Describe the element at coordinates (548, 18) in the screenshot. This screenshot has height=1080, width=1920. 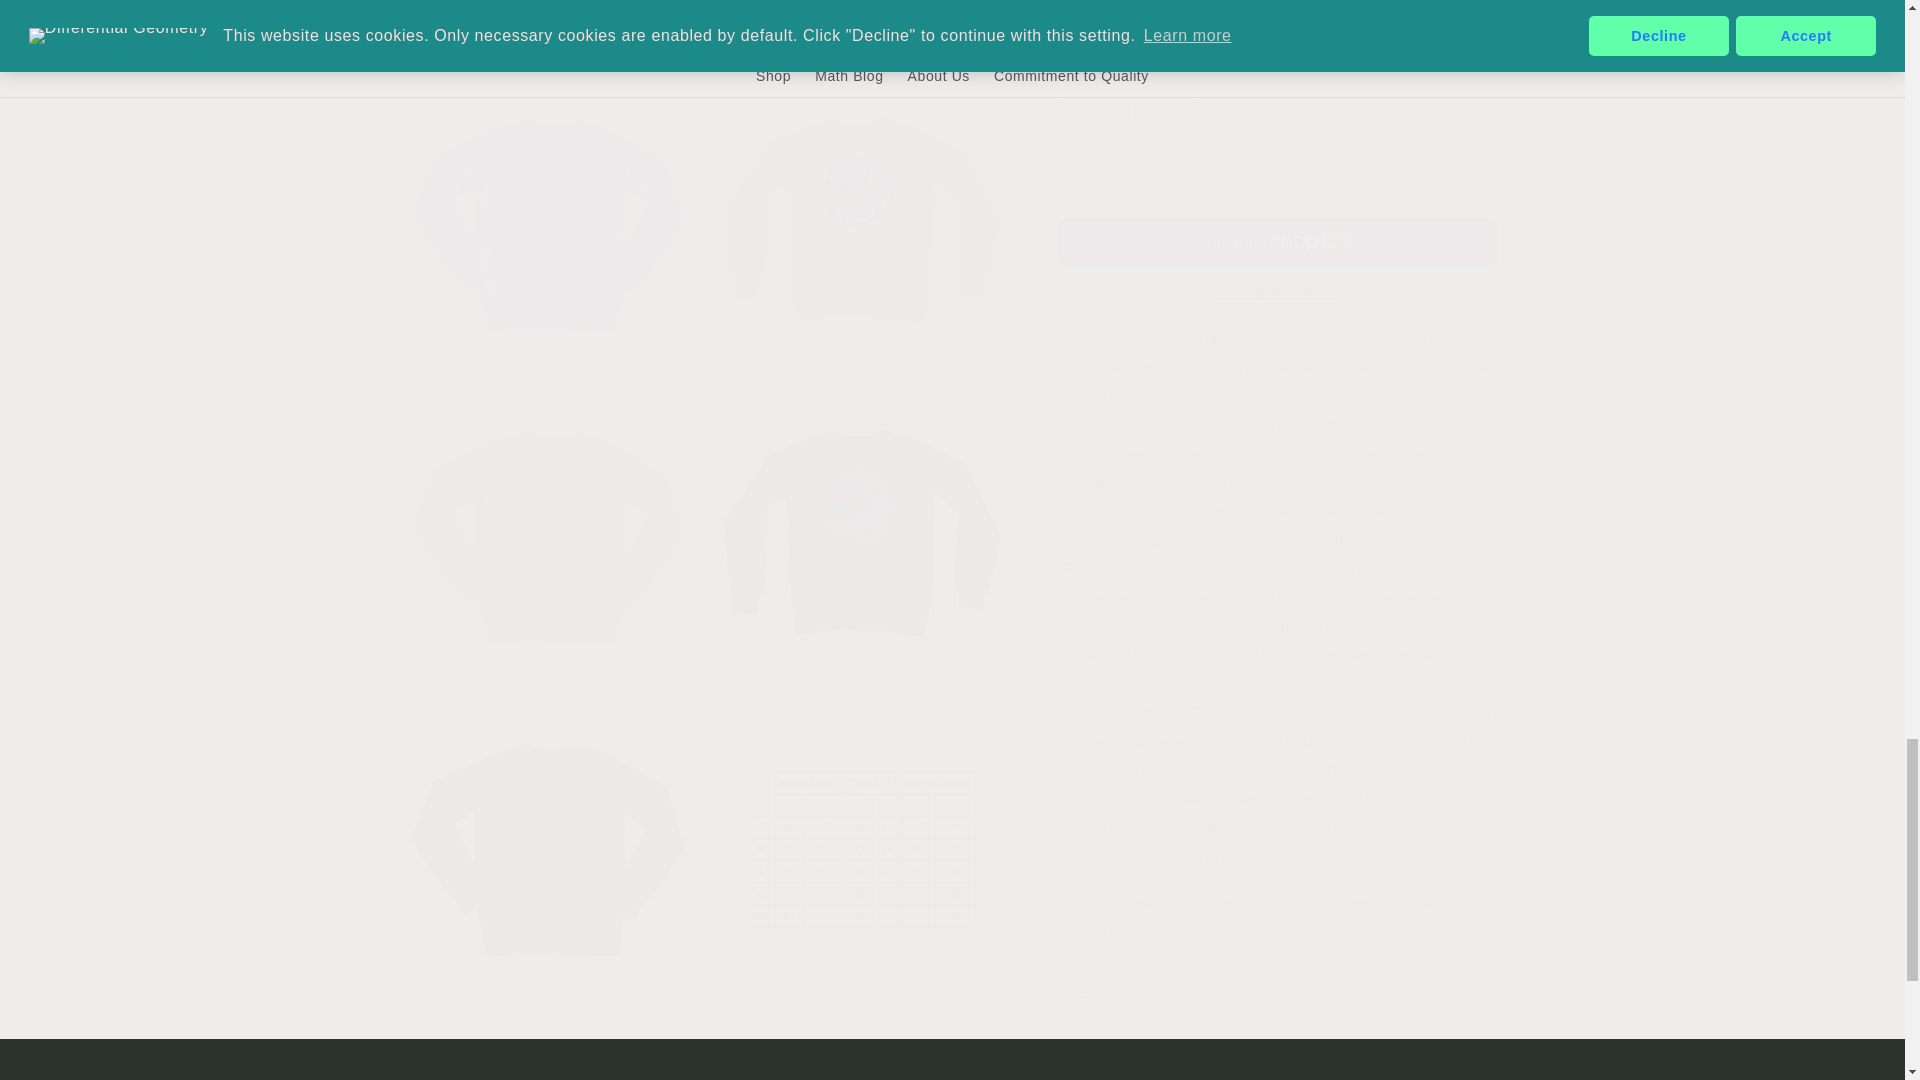
I see `Open media 16 in modal` at that location.